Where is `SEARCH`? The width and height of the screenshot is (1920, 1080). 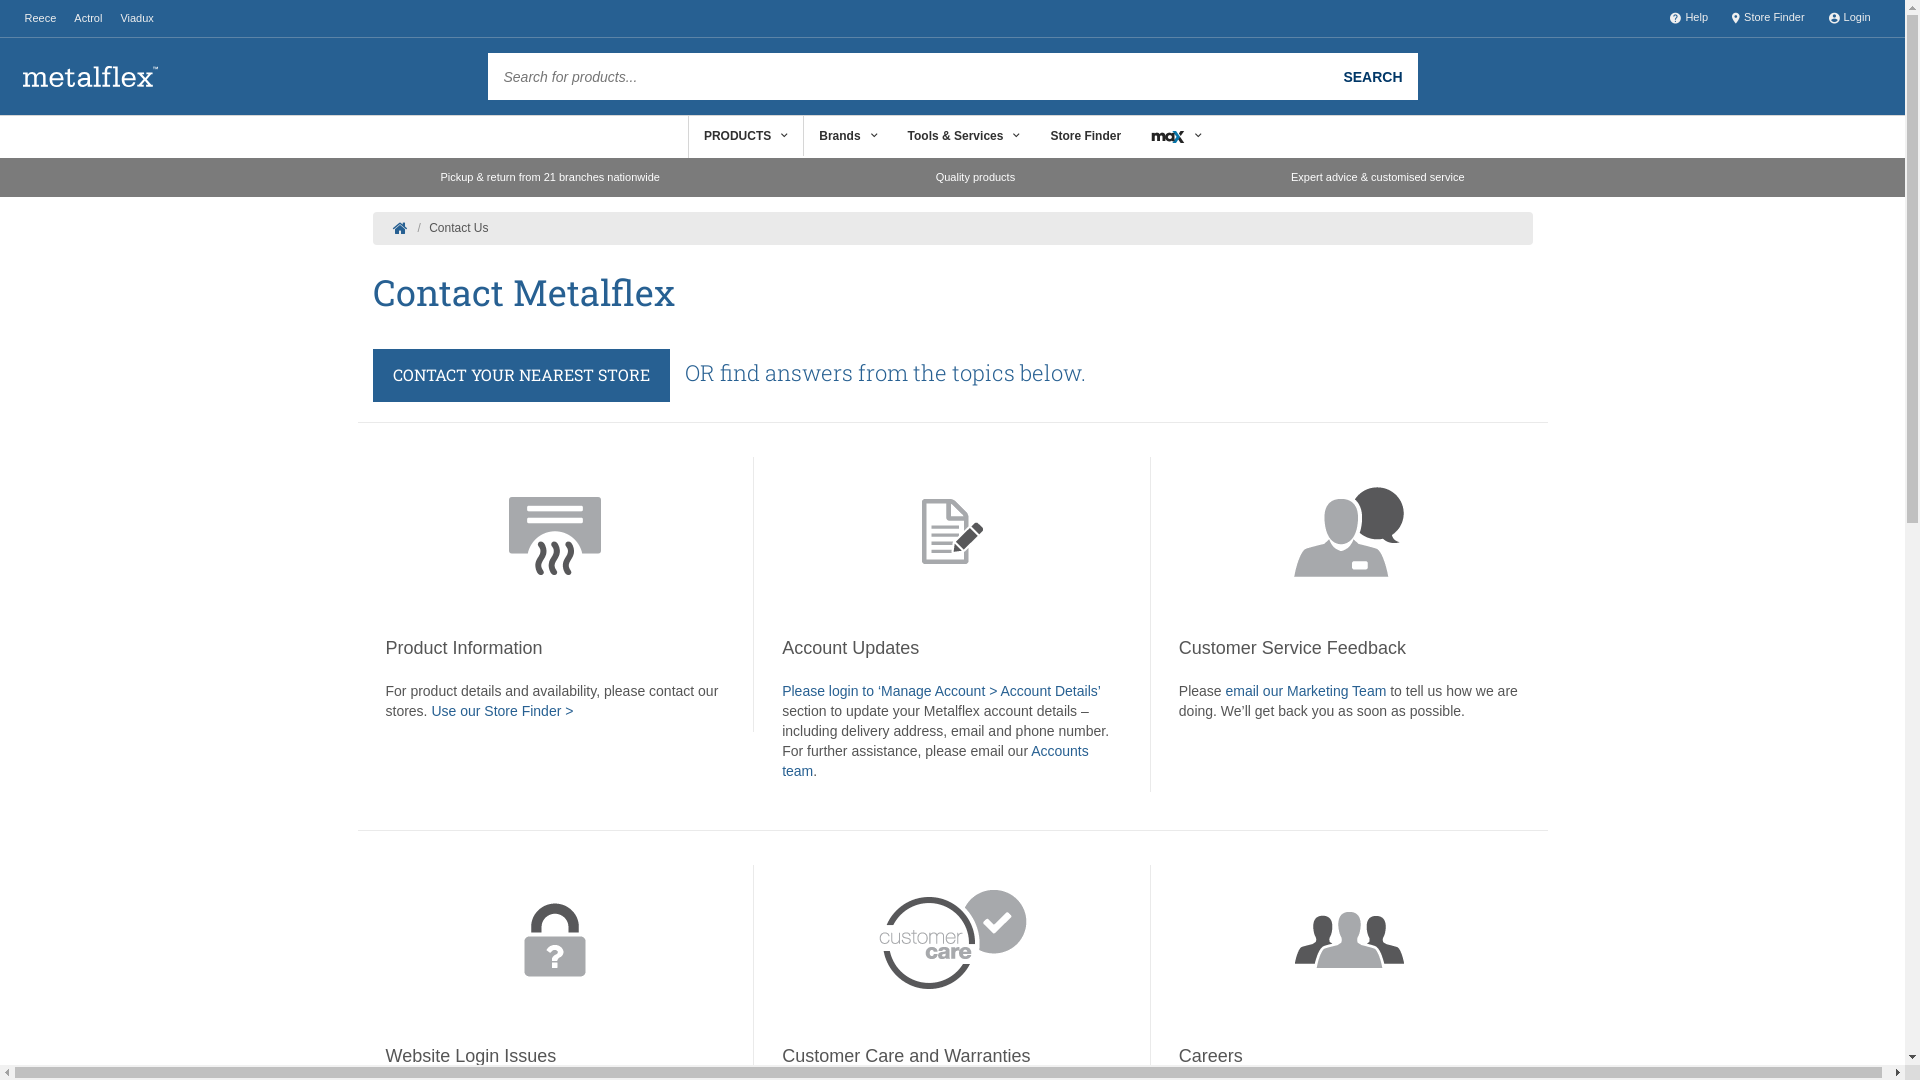 SEARCH is located at coordinates (1372, 76).